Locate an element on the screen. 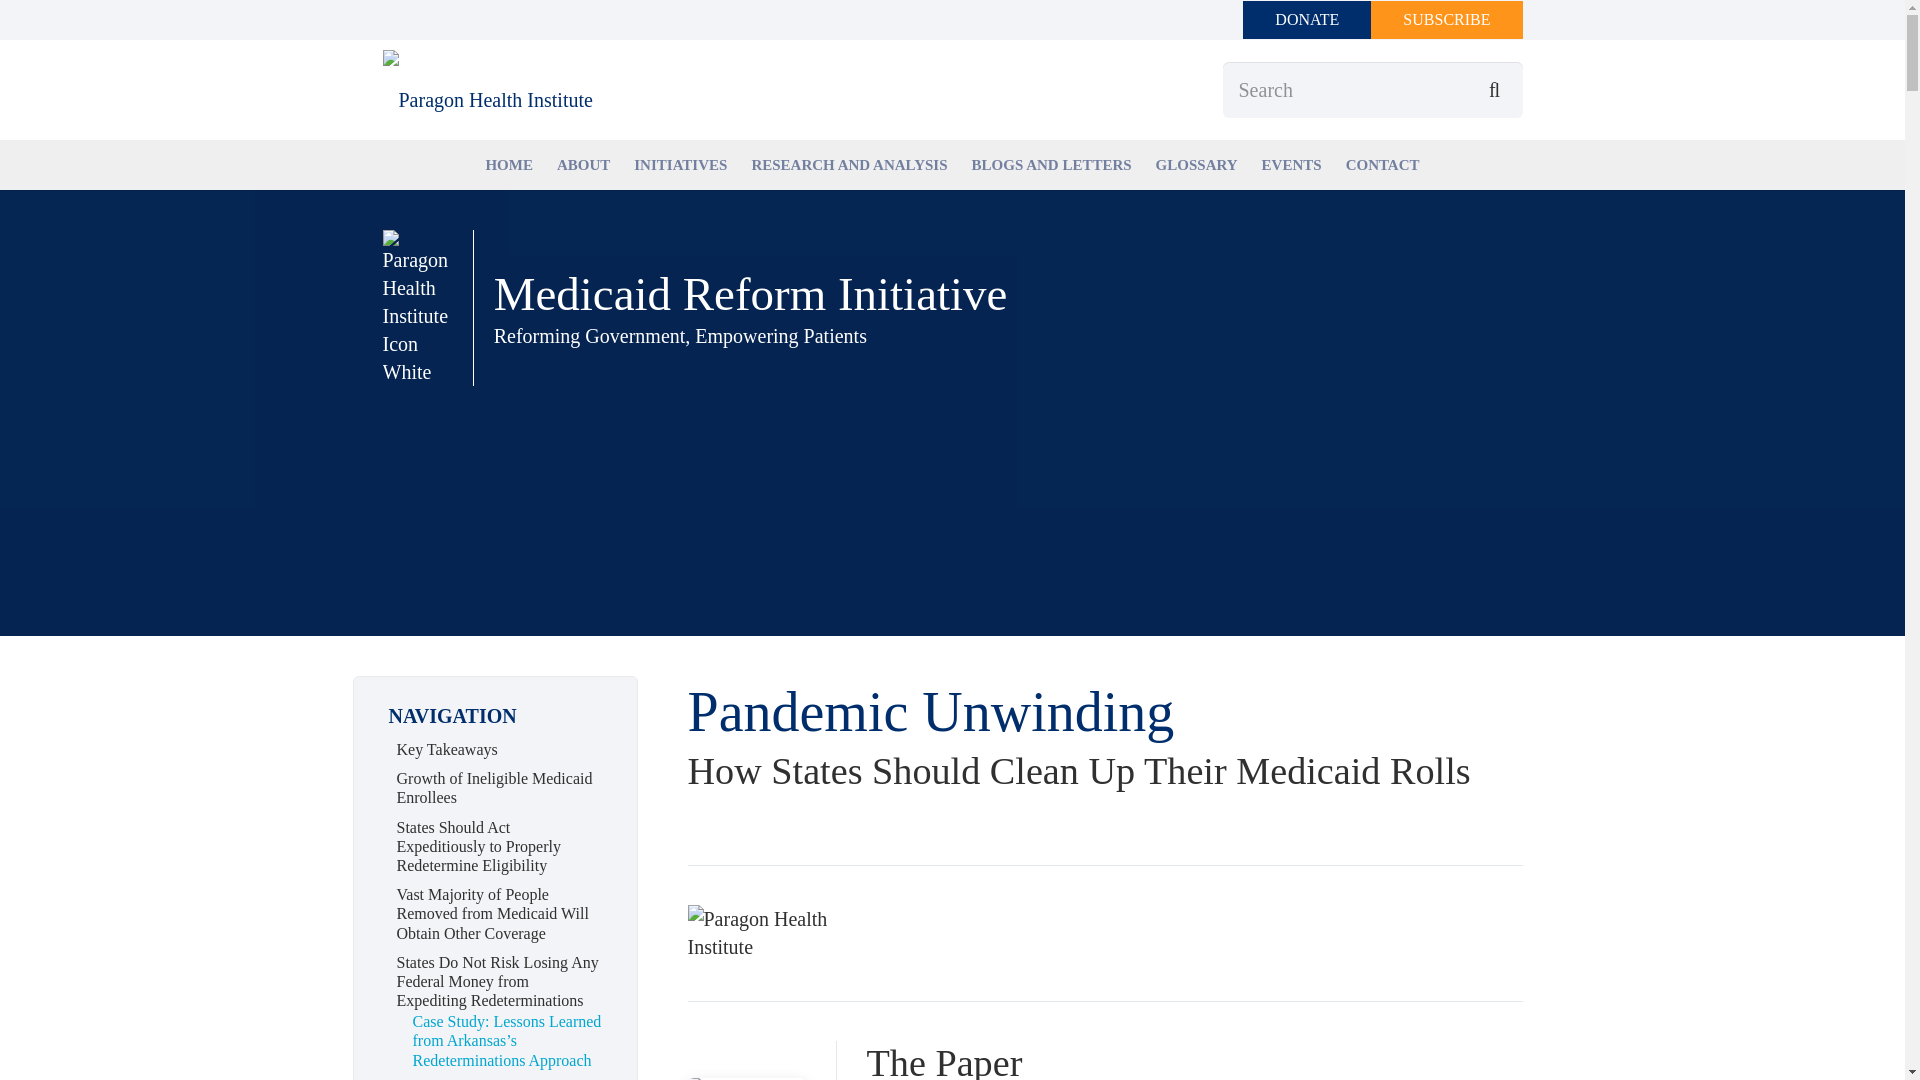  BLOGS AND LETTERS is located at coordinates (1052, 164).